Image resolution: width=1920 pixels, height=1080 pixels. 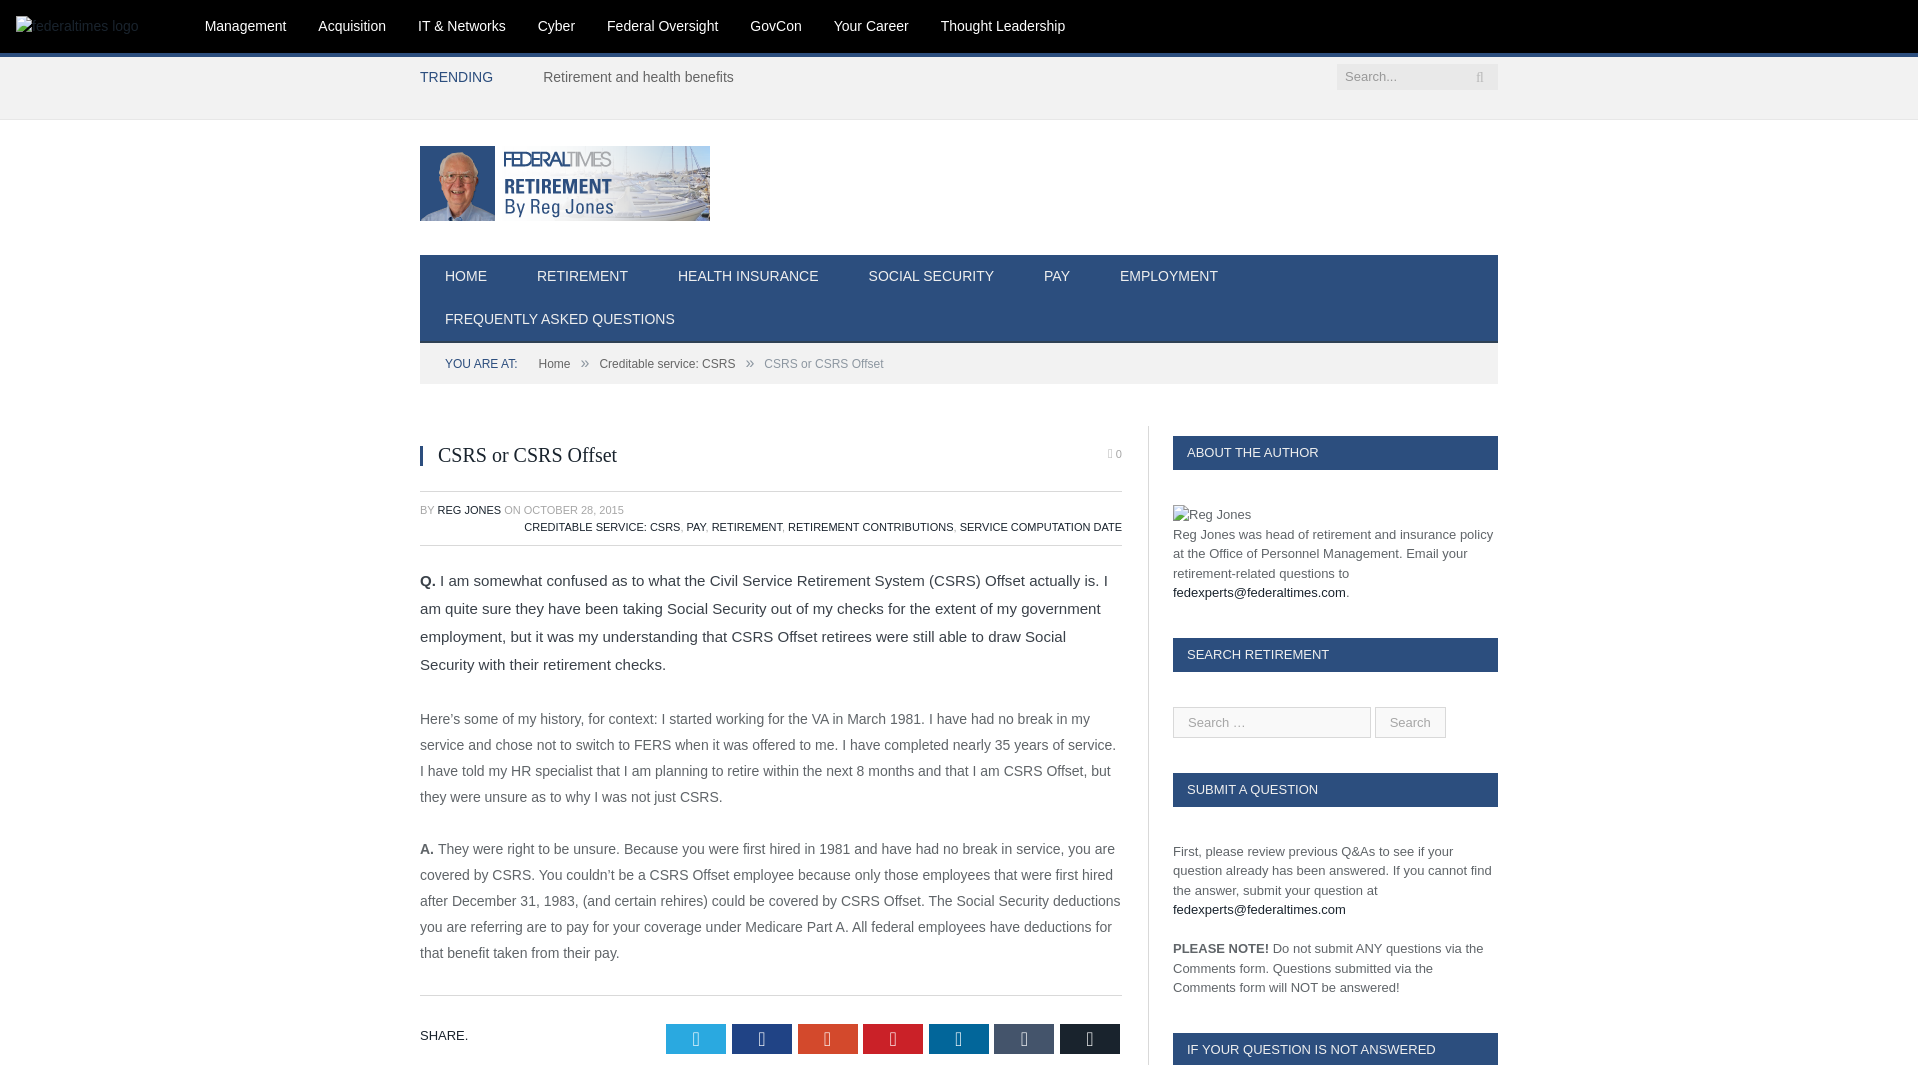 I want to click on Cyber, so click(x=556, y=26).